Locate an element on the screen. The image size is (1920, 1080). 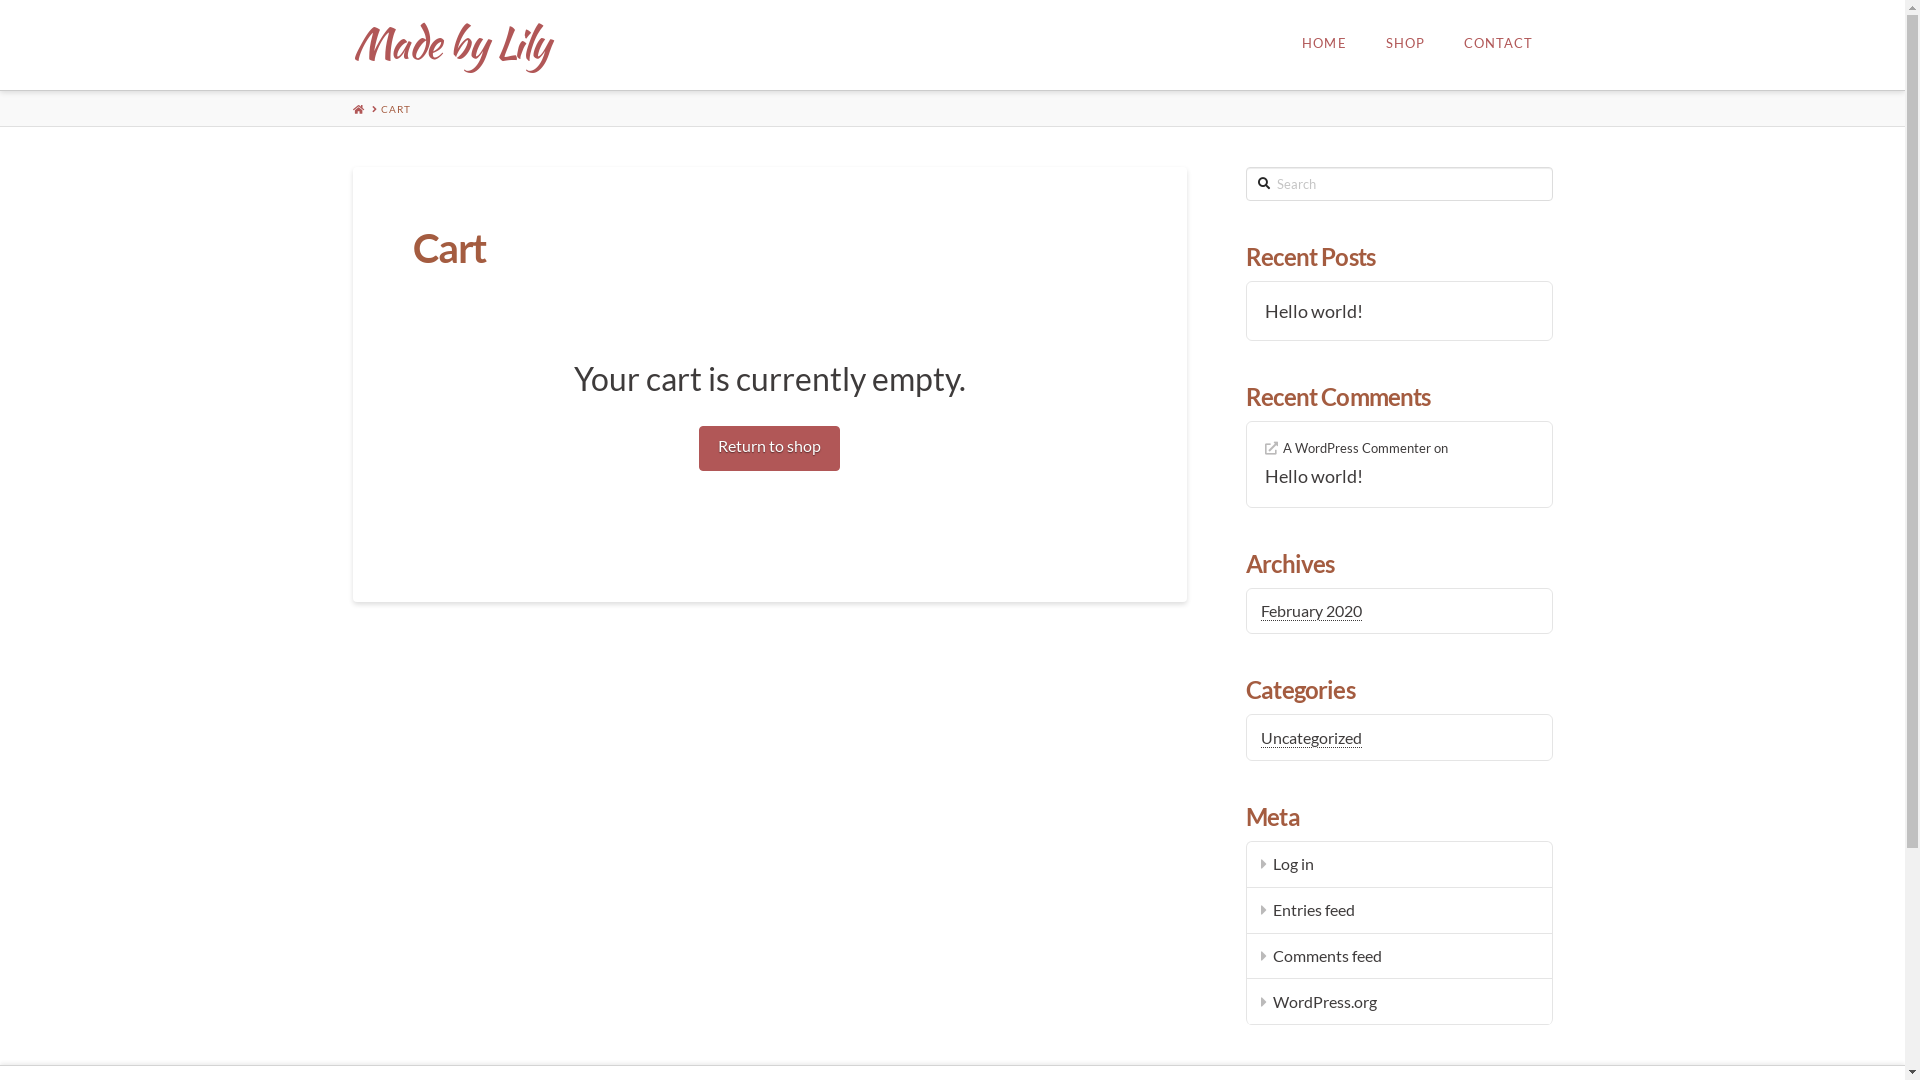
Return to shop is located at coordinates (770, 448).